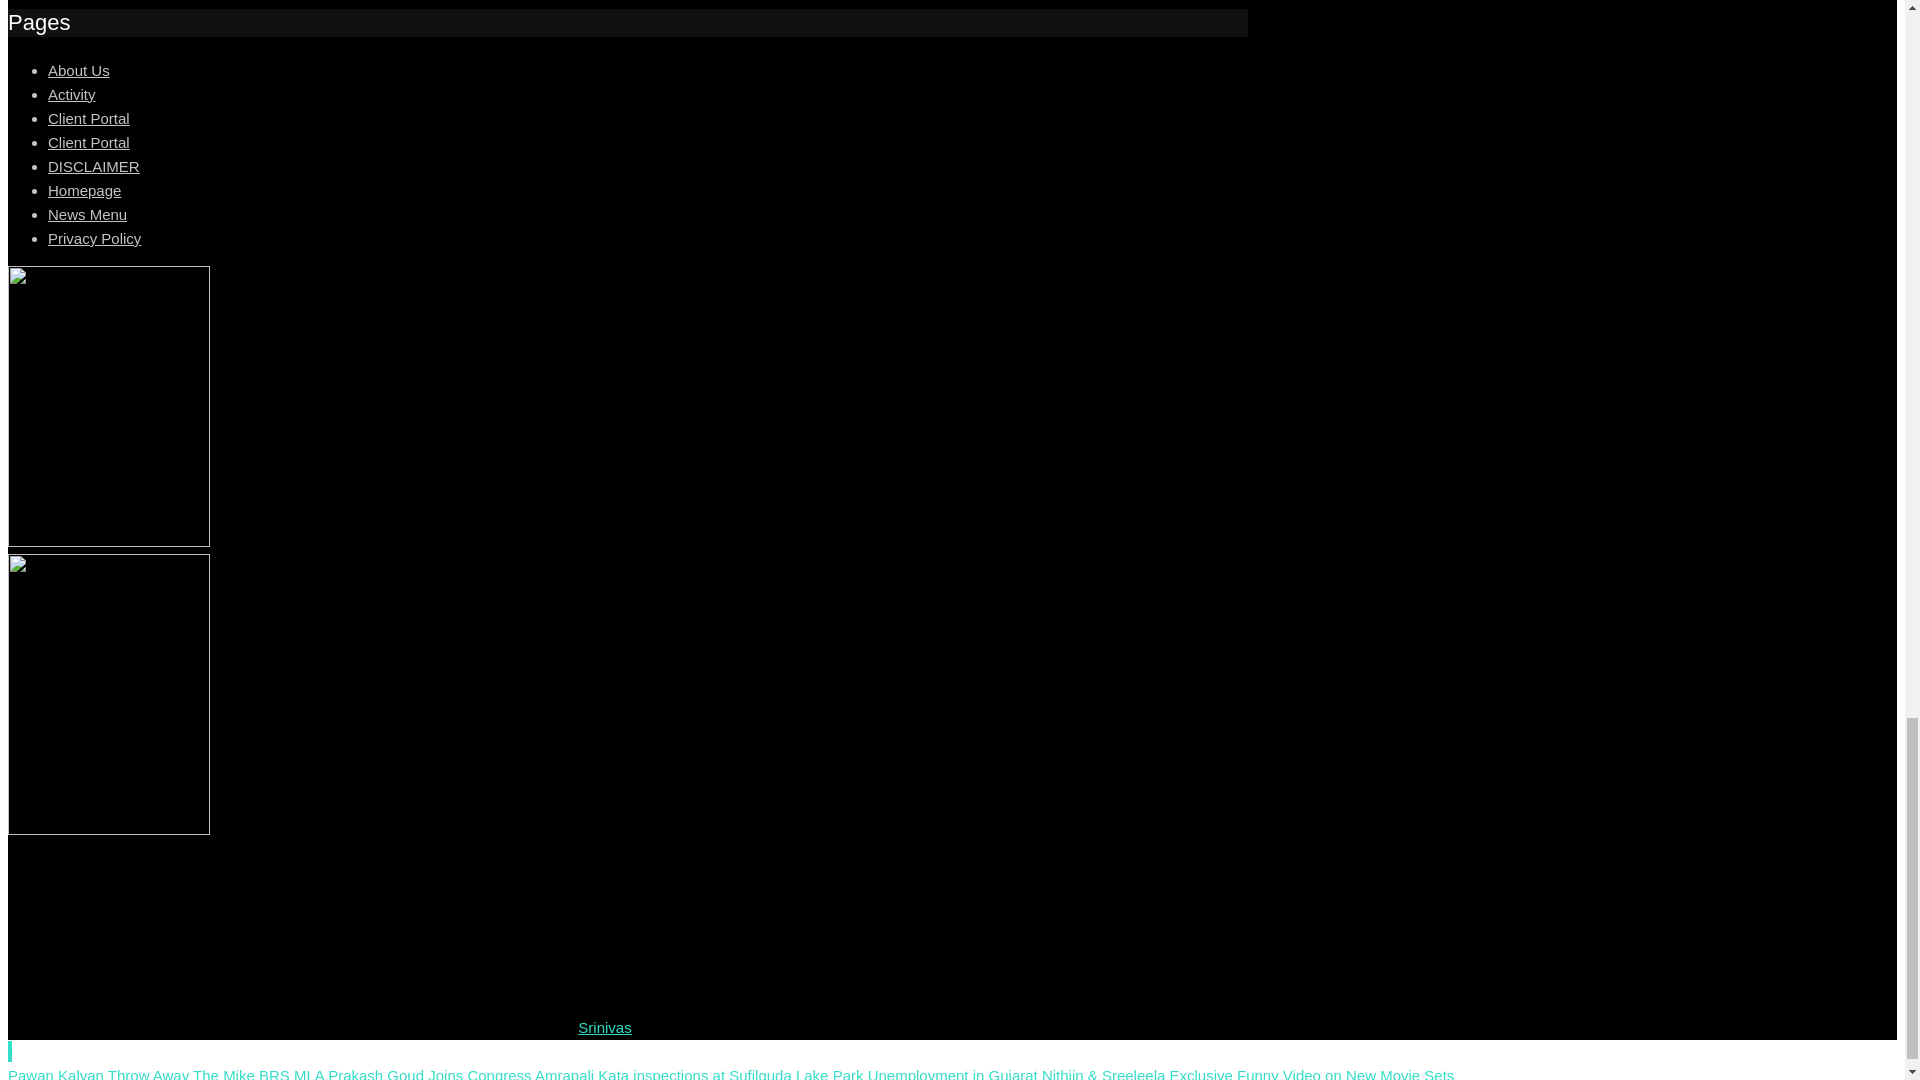 This screenshot has height=1080, width=1920. Describe the element at coordinates (94, 238) in the screenshot. I see `Privacy Policy` at that location.